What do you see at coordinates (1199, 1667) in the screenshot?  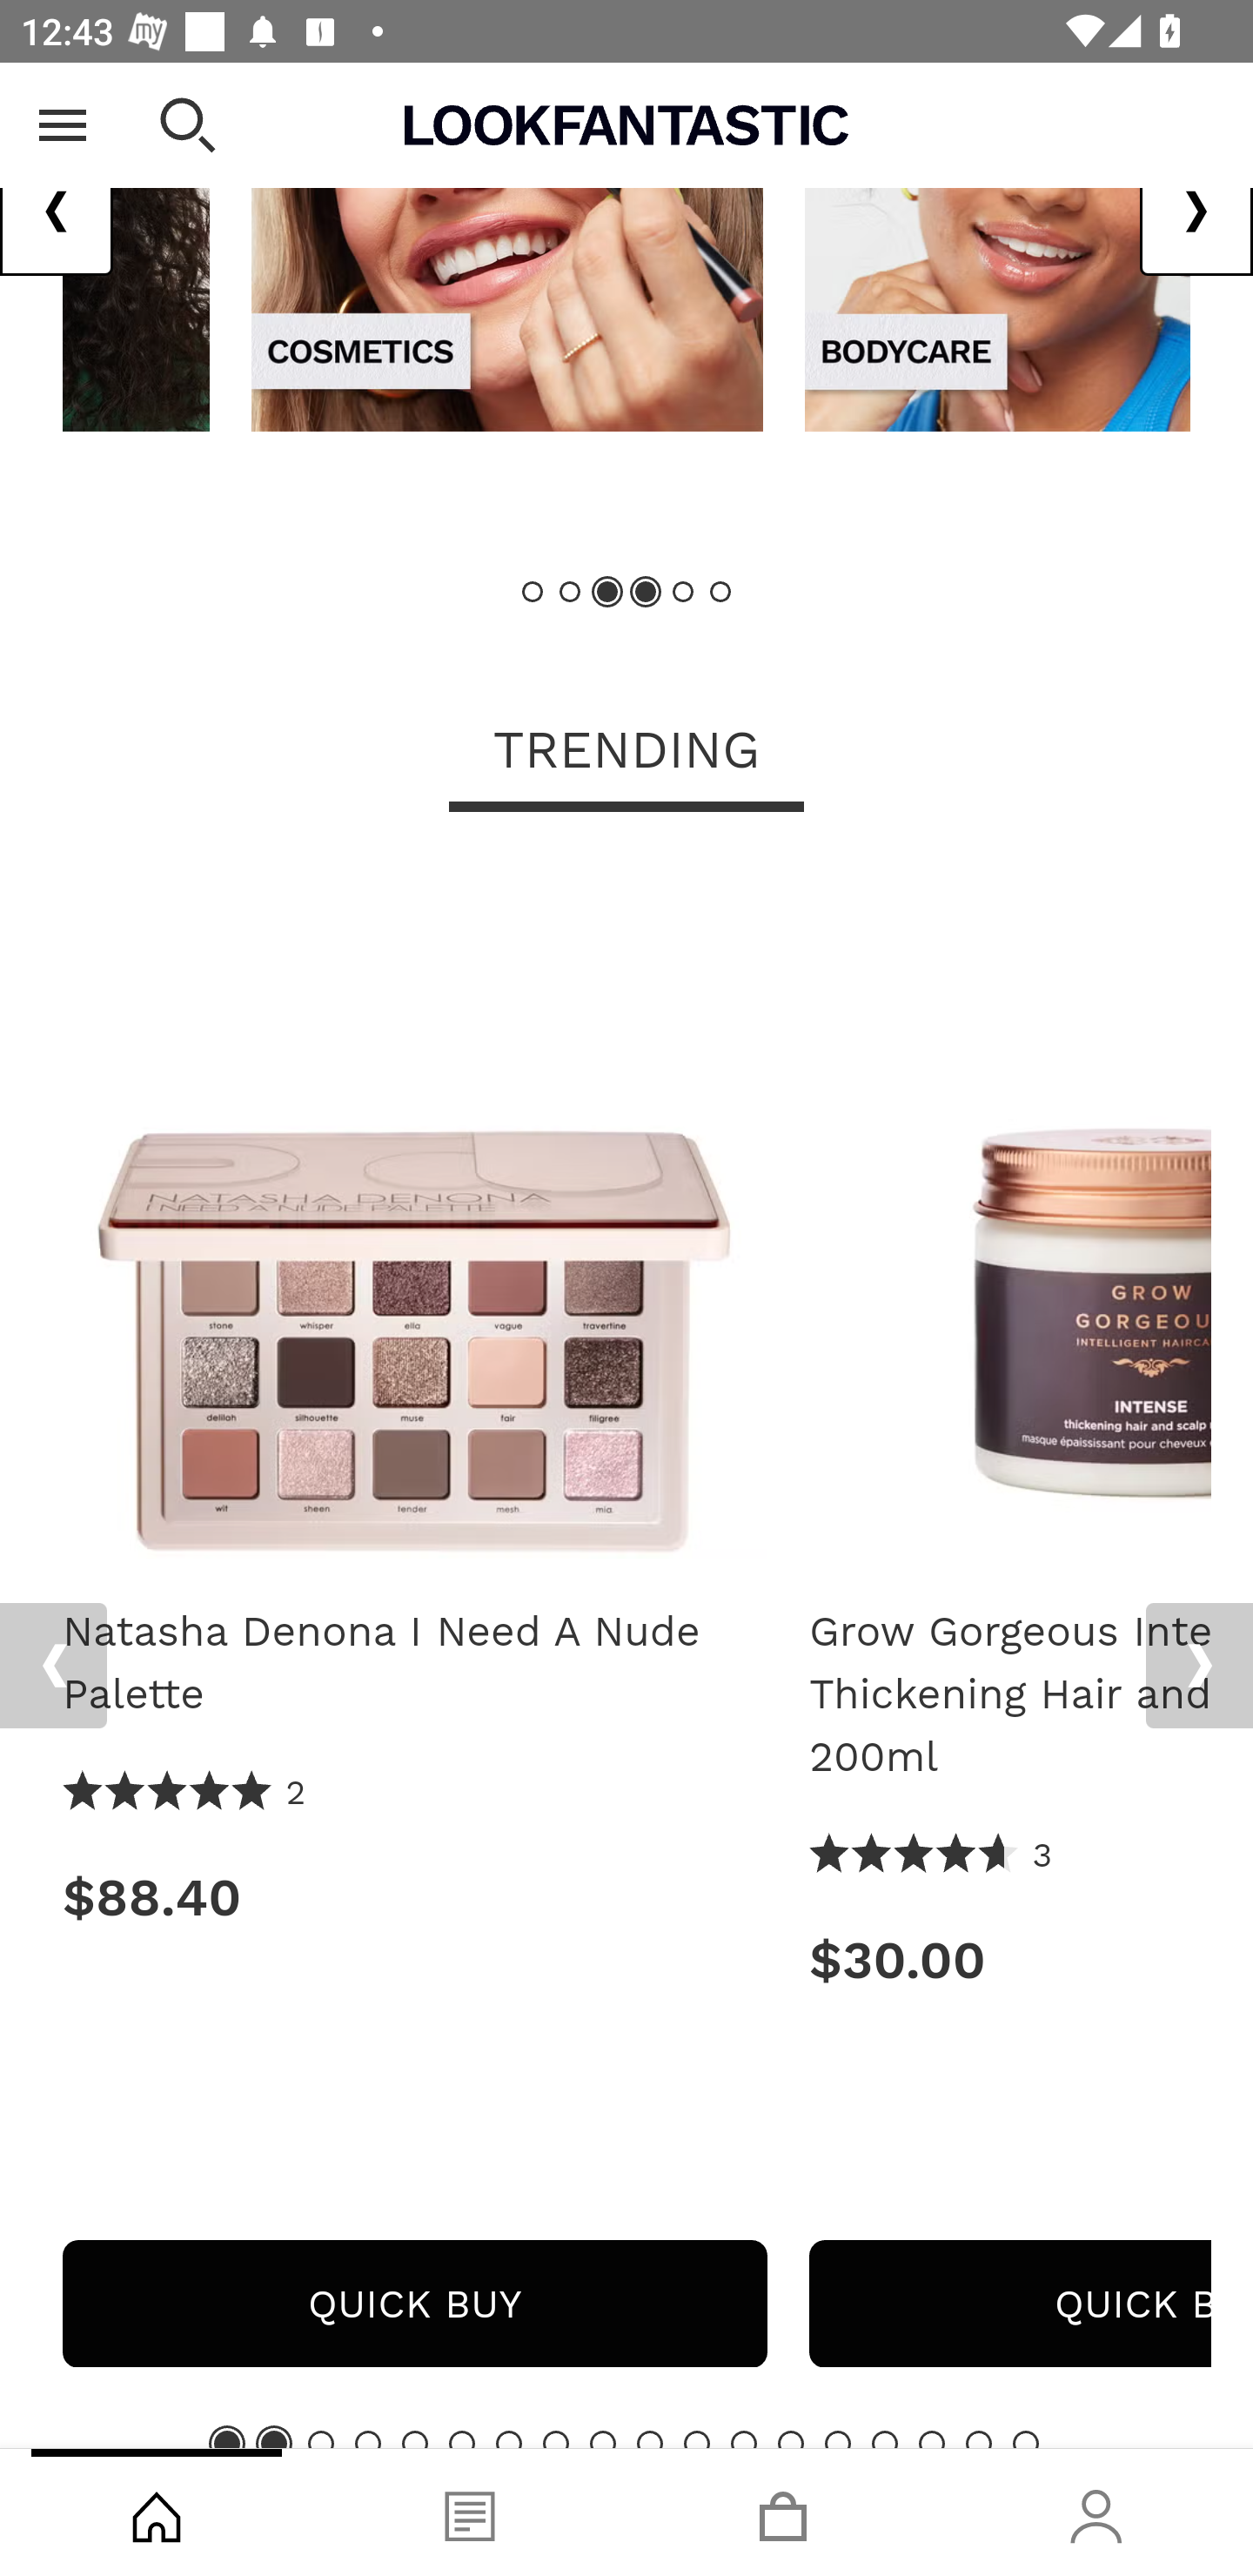 I see `Next` at bounding box center [1199, 1667].